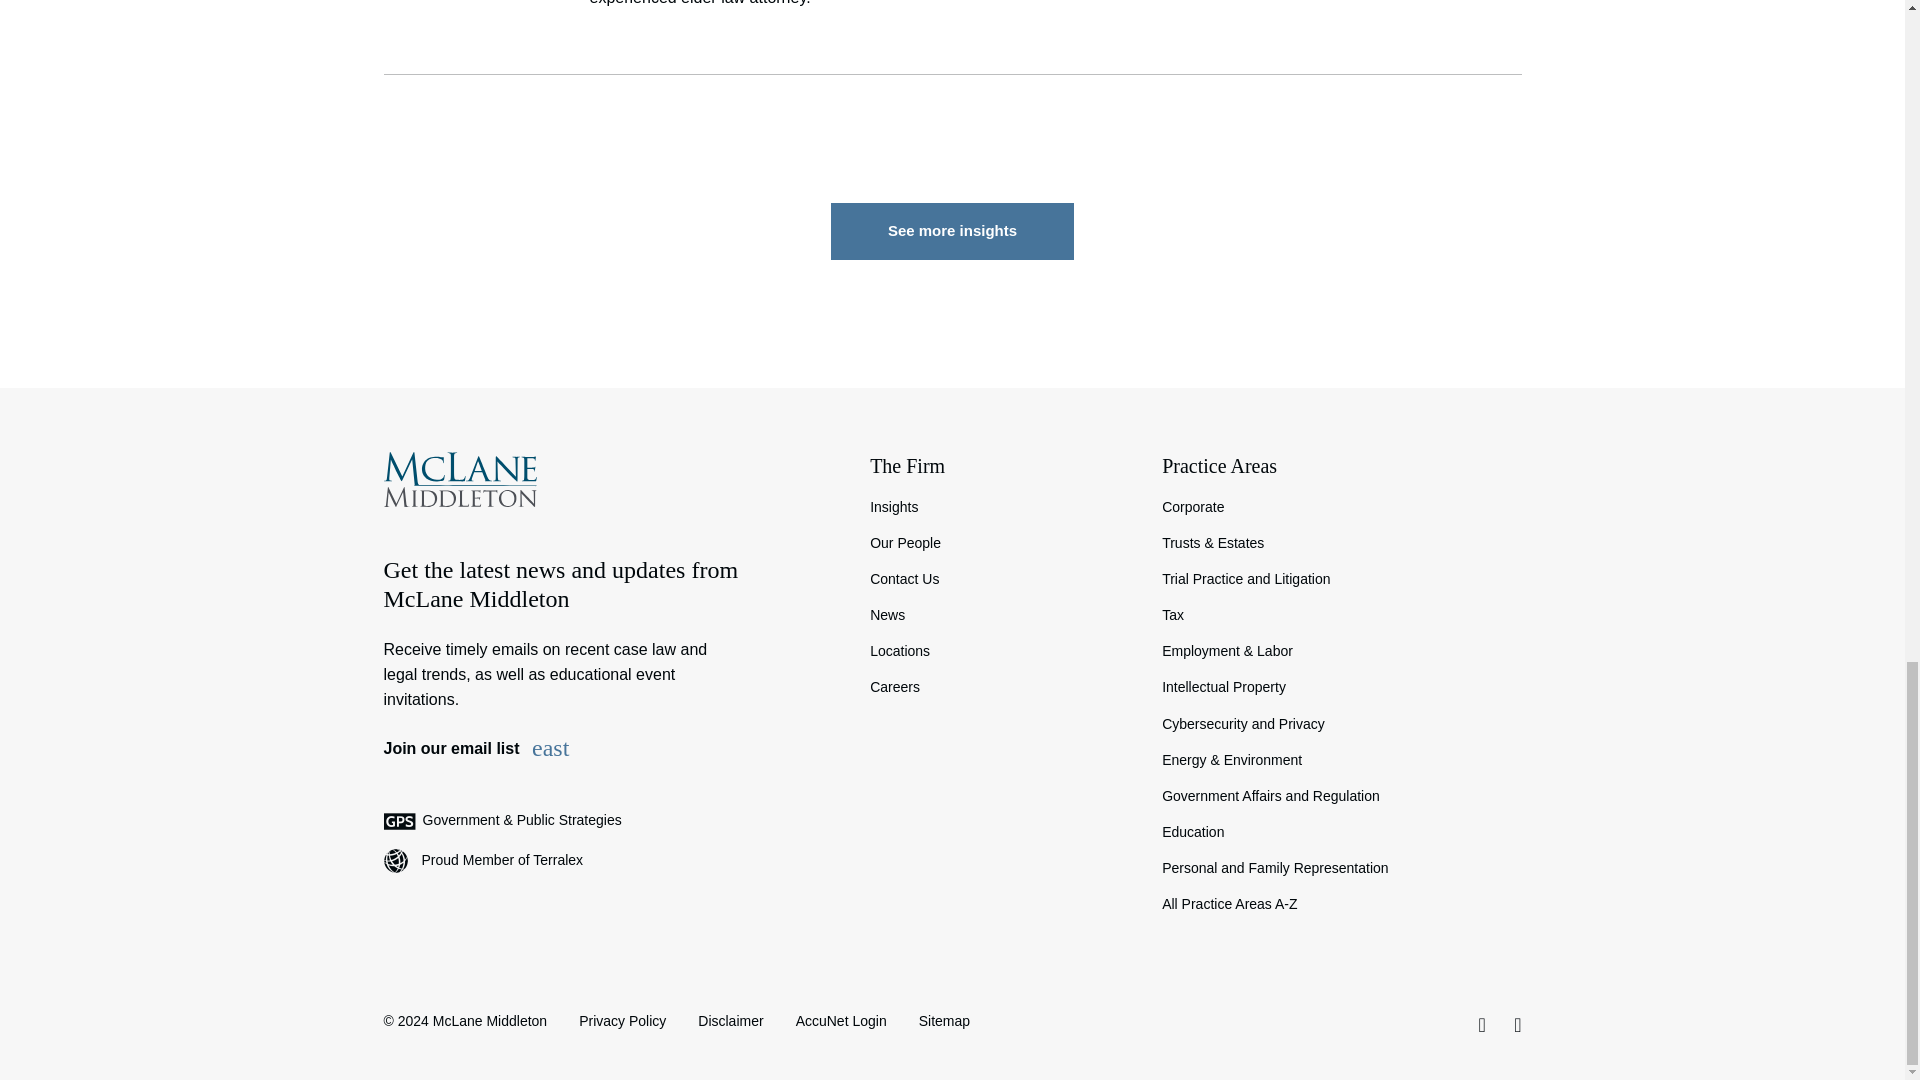 This screenshot has height=1080, width=1920. What do you see at coordinates (1000, 578) in the screenshot?
I see `Contact Us` at bounding box center [1000, 578].